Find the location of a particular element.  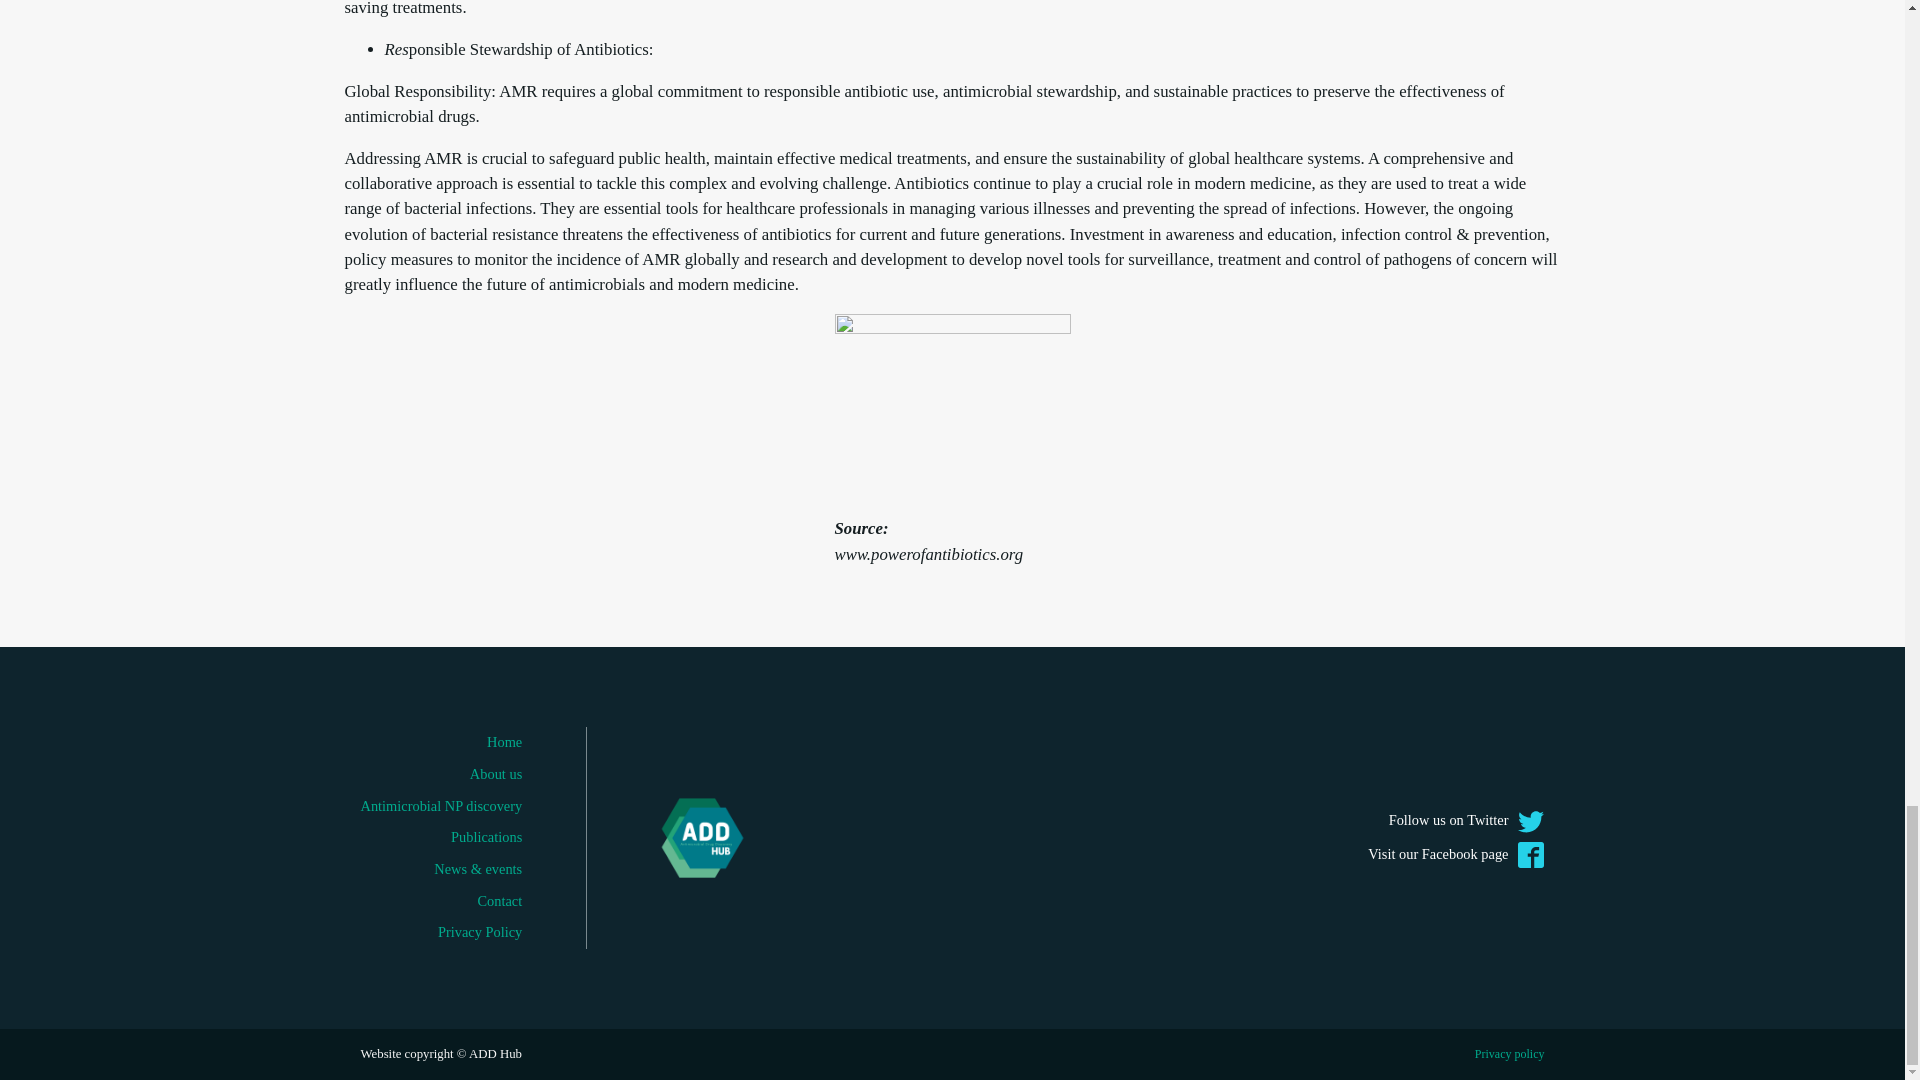

Privacy policy is located at coordinates (1510, 1054).